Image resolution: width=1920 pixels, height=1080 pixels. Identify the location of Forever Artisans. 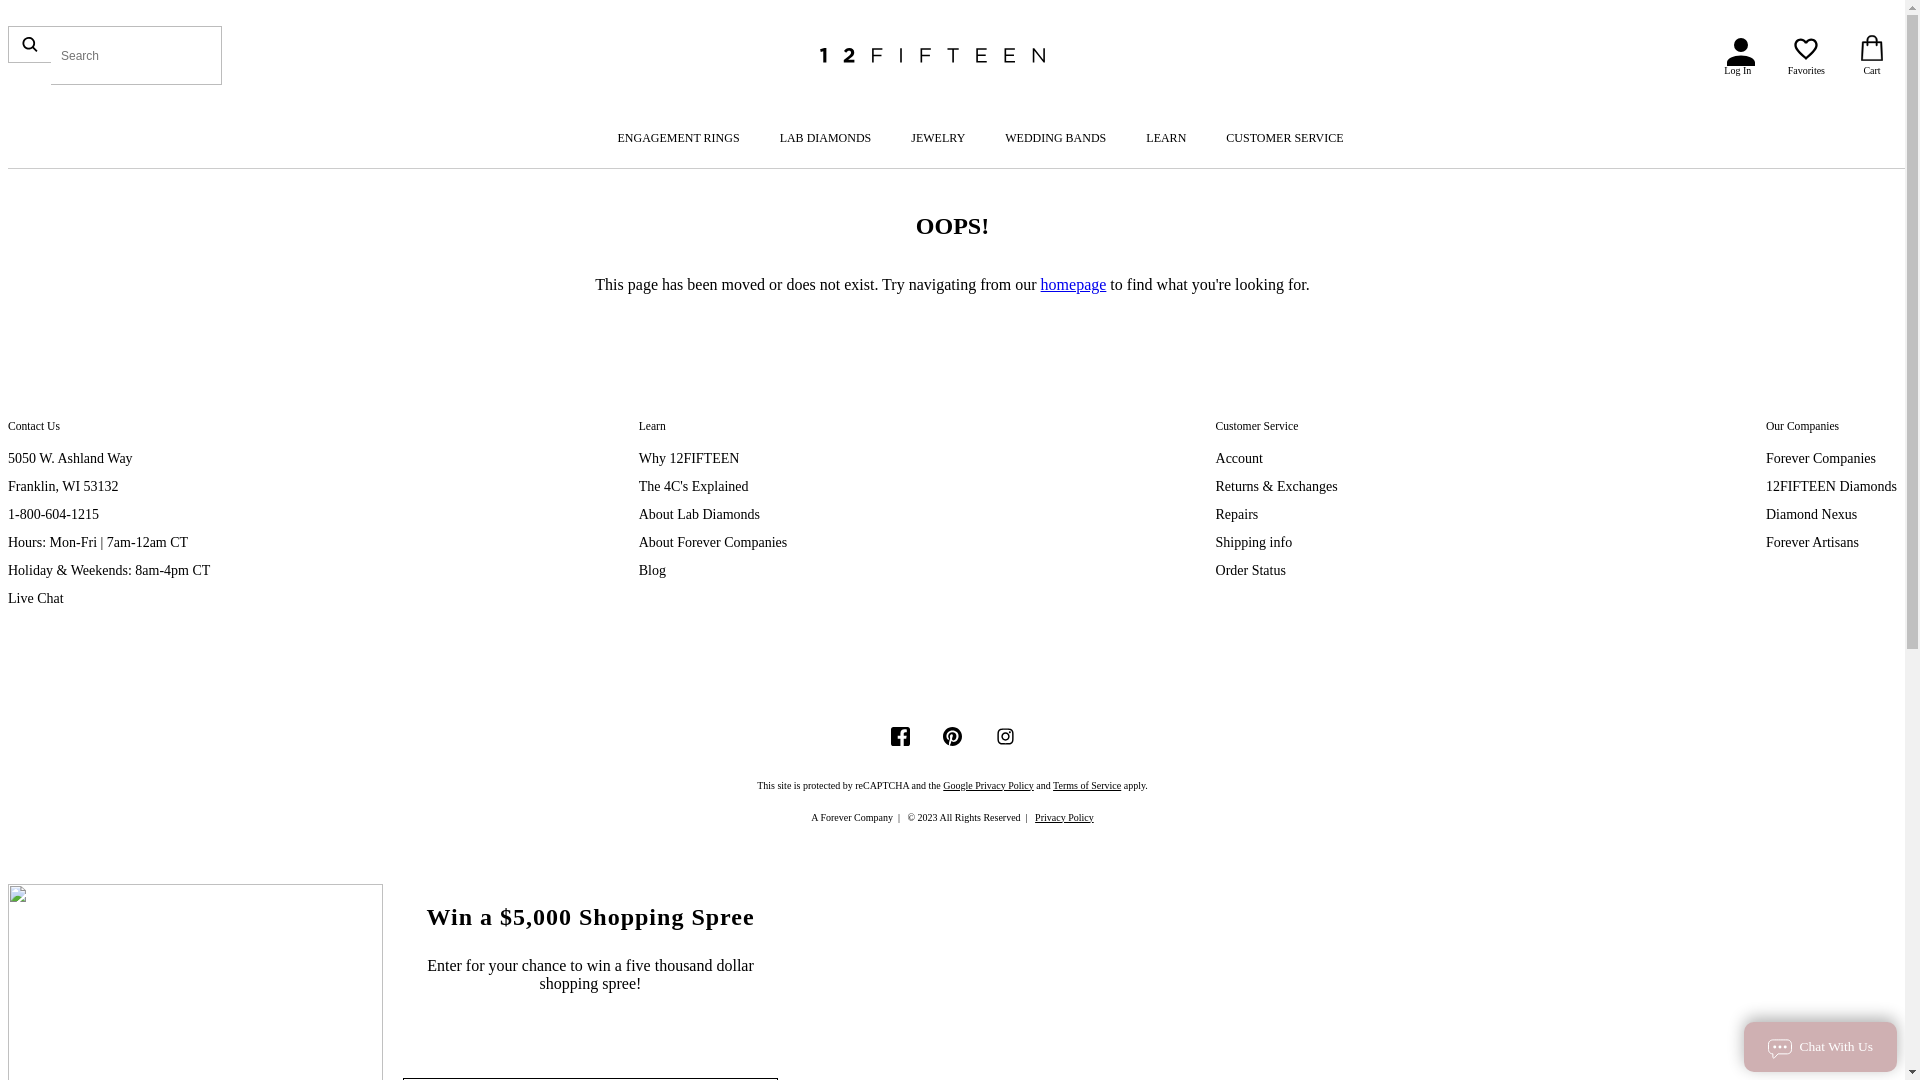
(1812, 542).